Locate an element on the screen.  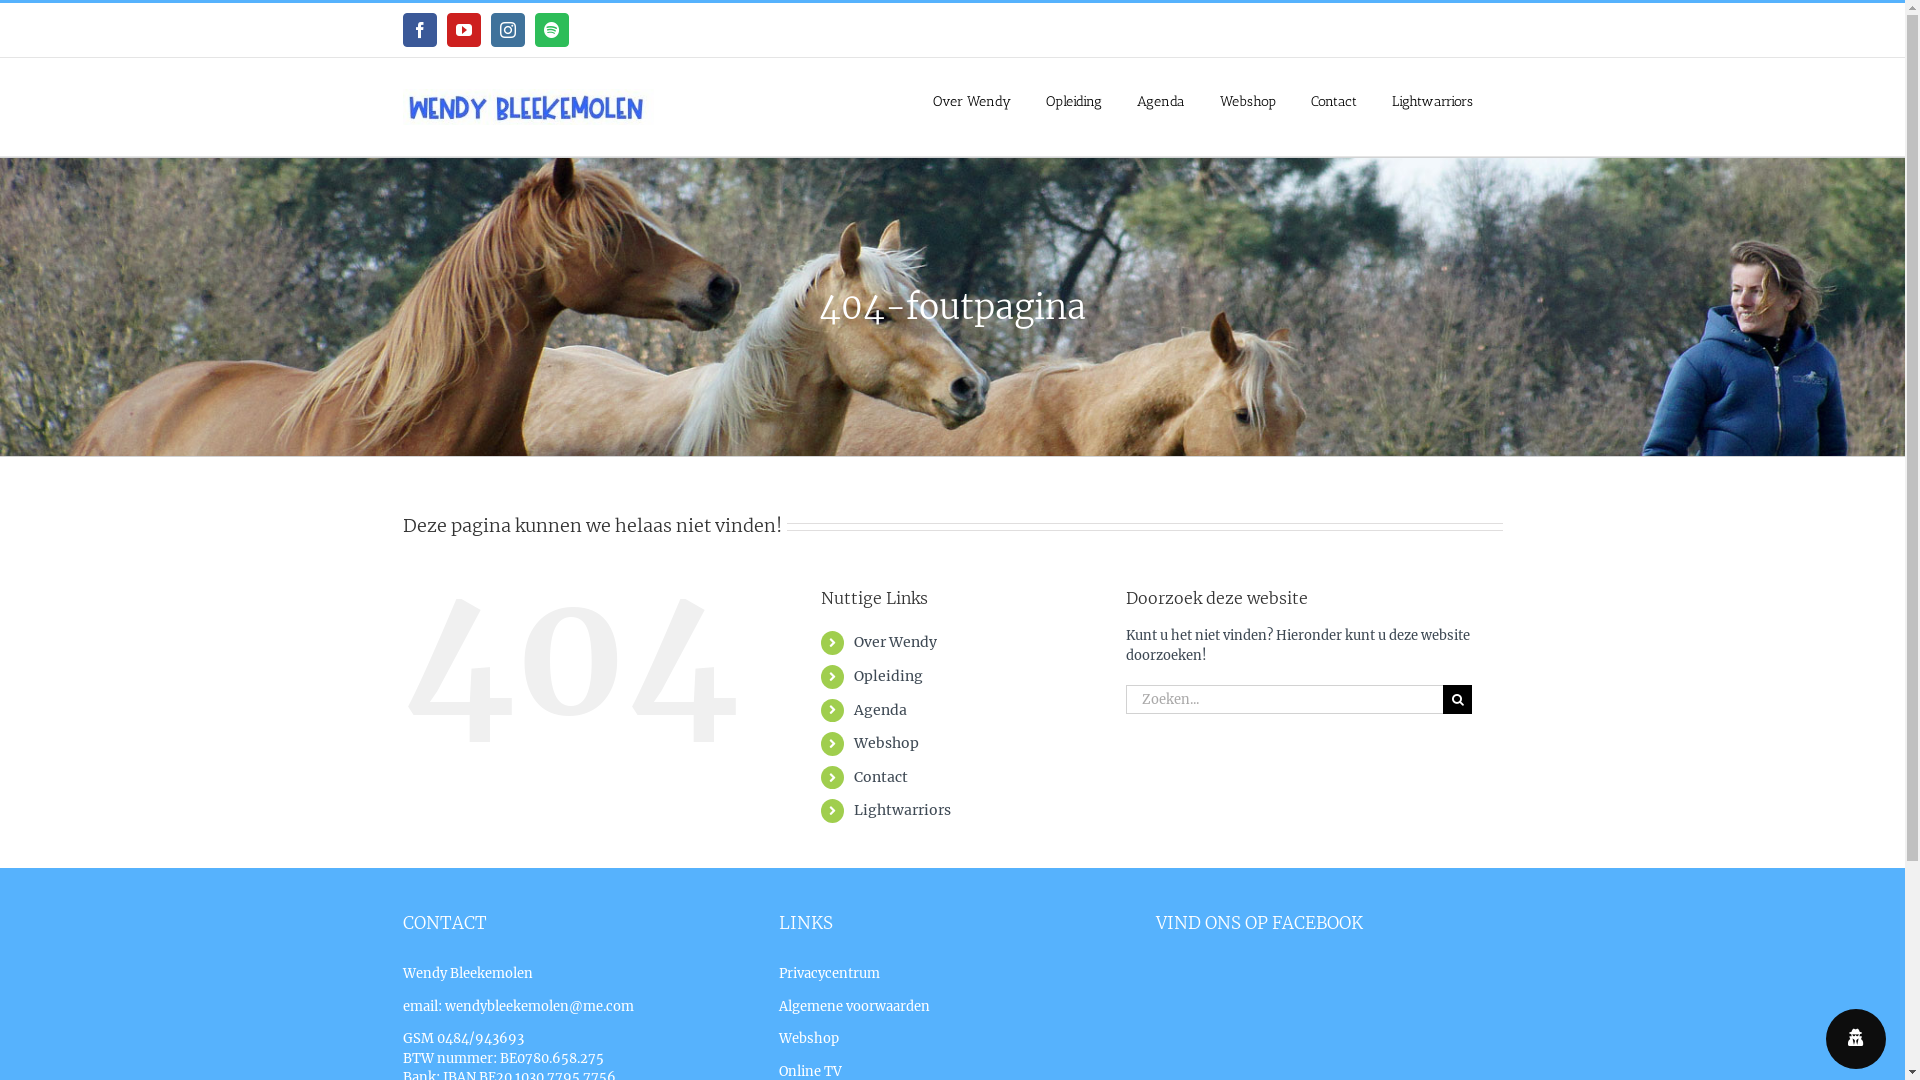
Agenda is located at coordinates (880, 710).